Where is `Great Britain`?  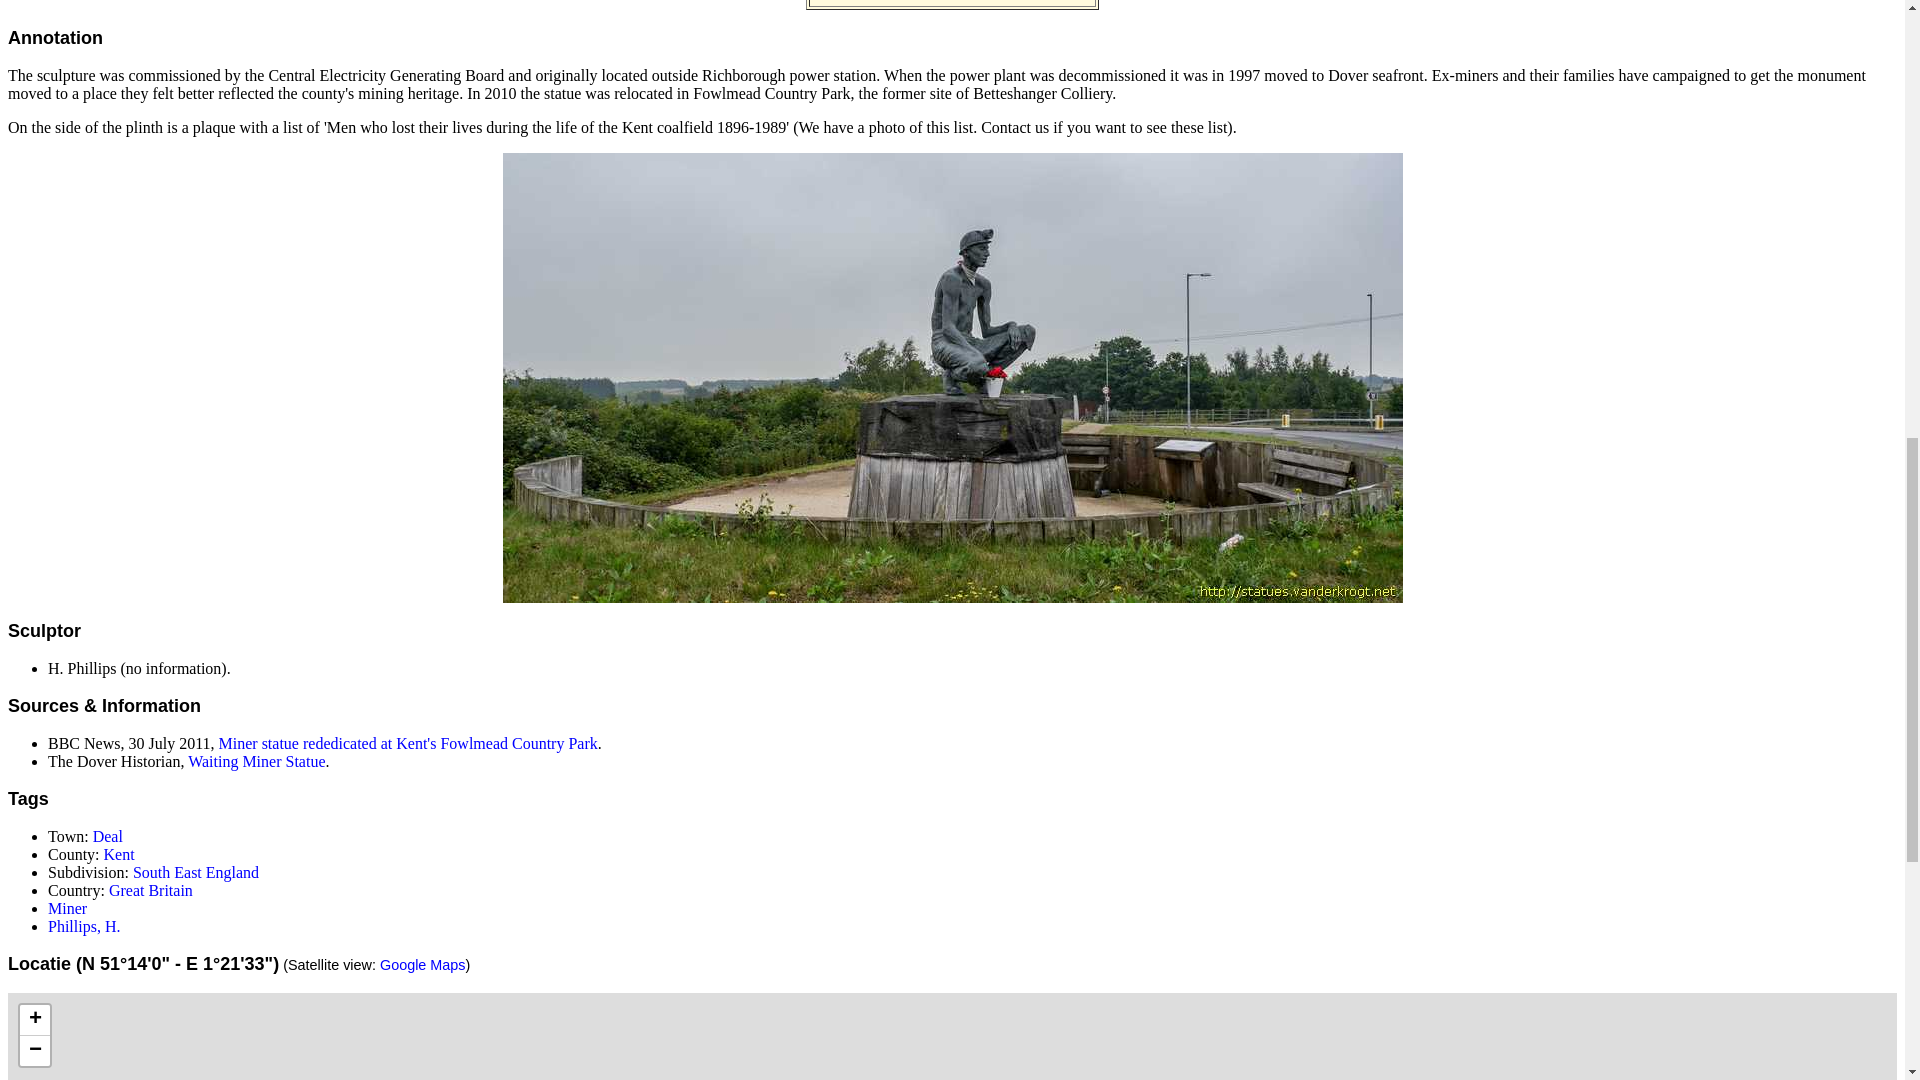 Great Britain is located at coordinates (151, 890).